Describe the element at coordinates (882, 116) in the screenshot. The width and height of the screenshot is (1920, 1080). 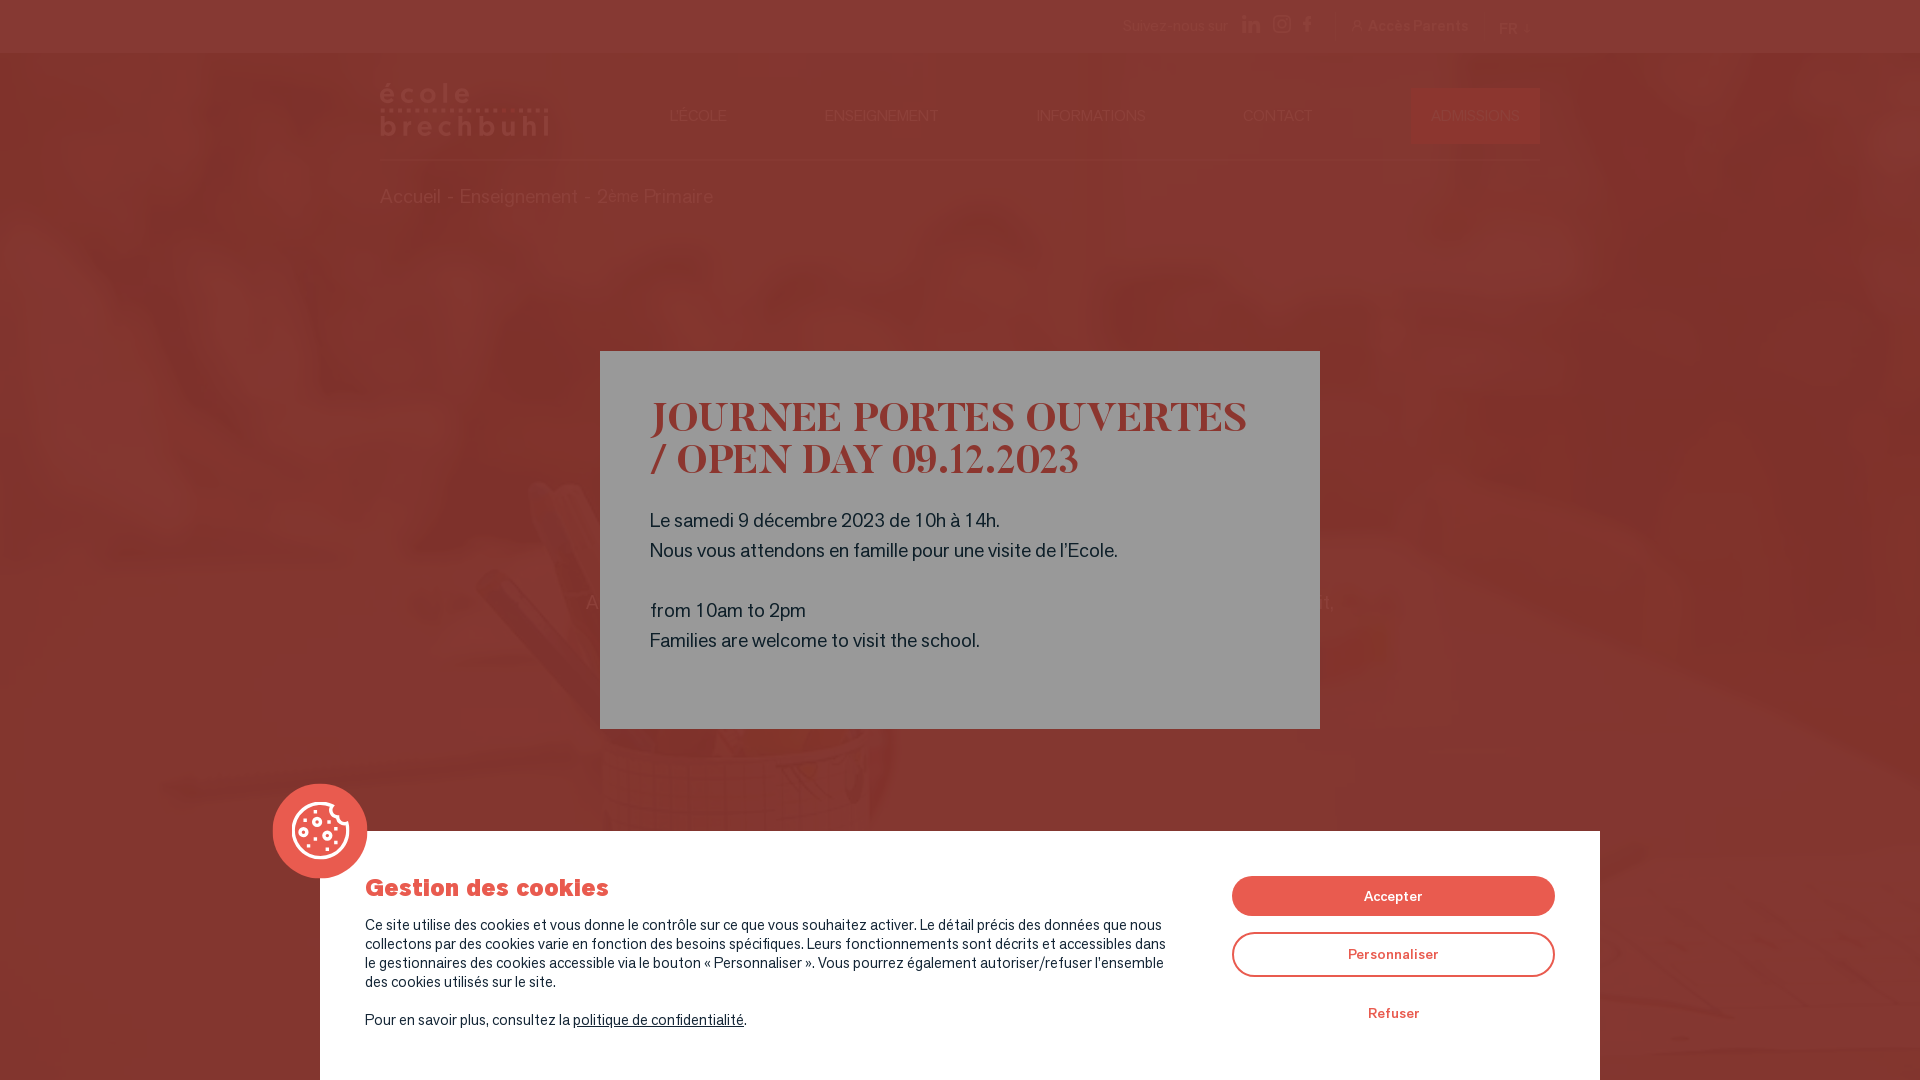
I see `ENSEIGNEMENT` at that location.